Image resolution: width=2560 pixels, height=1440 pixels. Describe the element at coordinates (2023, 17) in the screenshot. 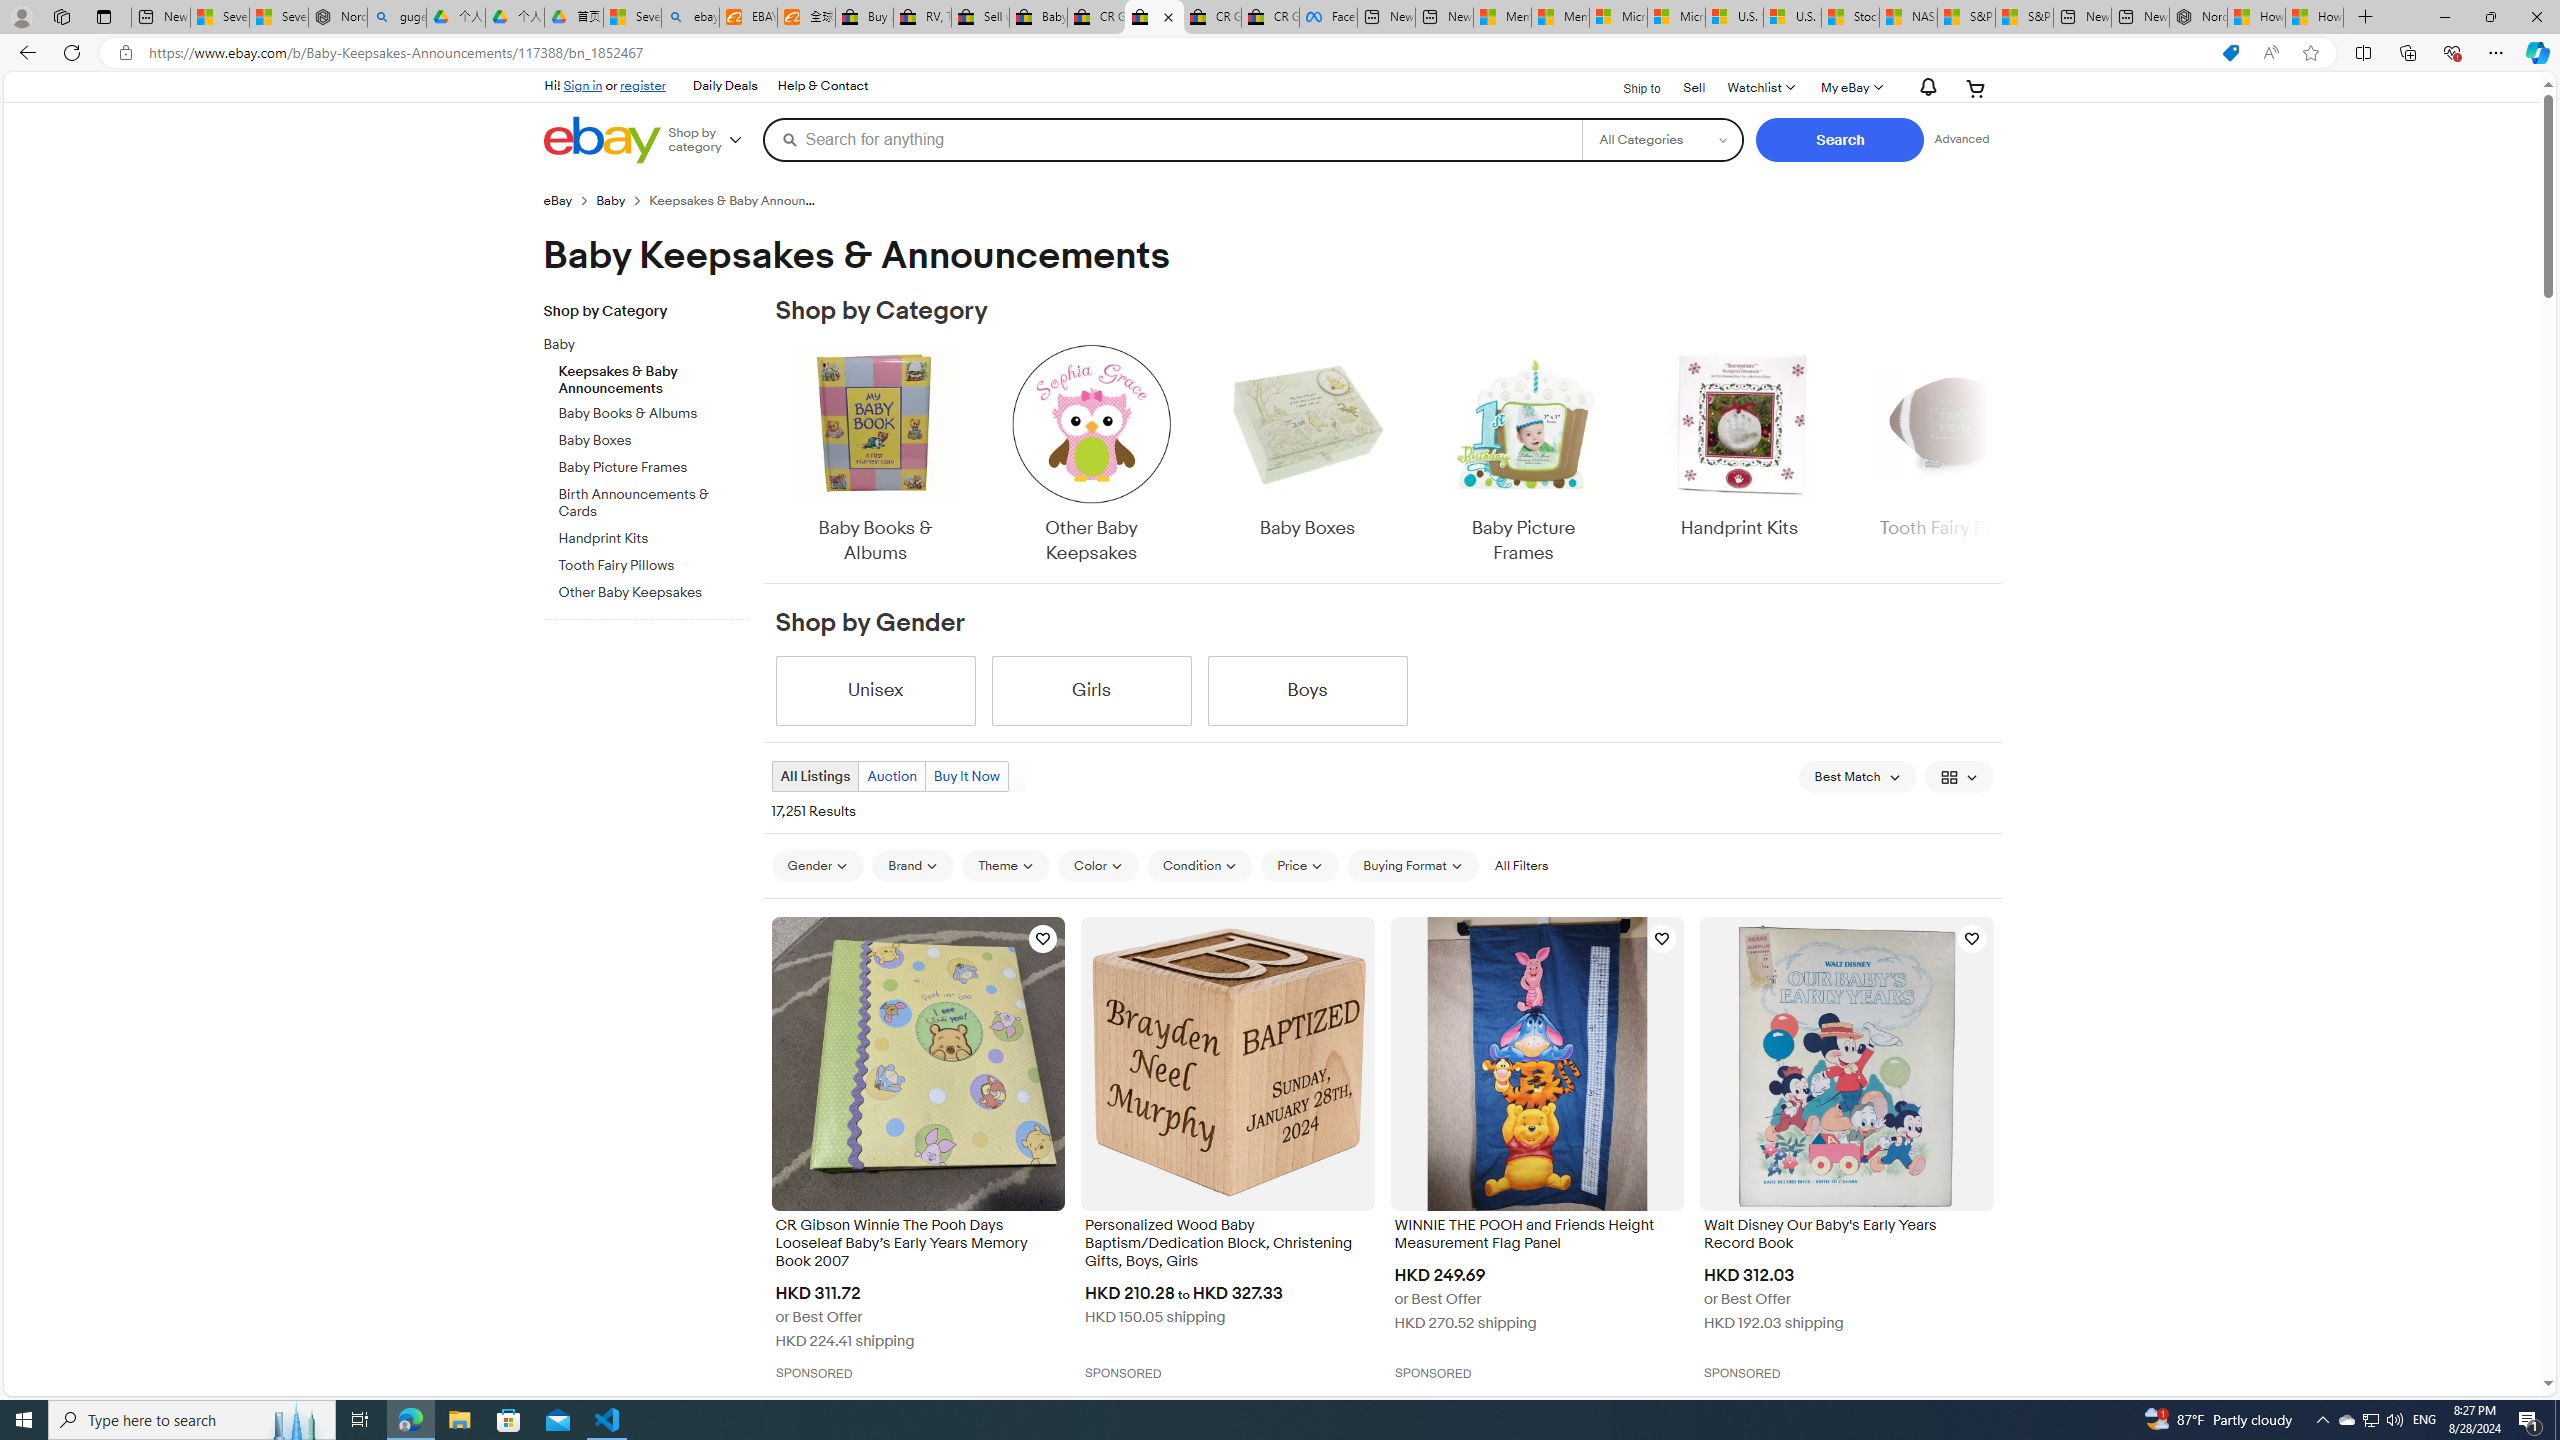

I see `S&P 500, Nasdaq end lower, weighed by Nvidia dip | Watch` at that location.